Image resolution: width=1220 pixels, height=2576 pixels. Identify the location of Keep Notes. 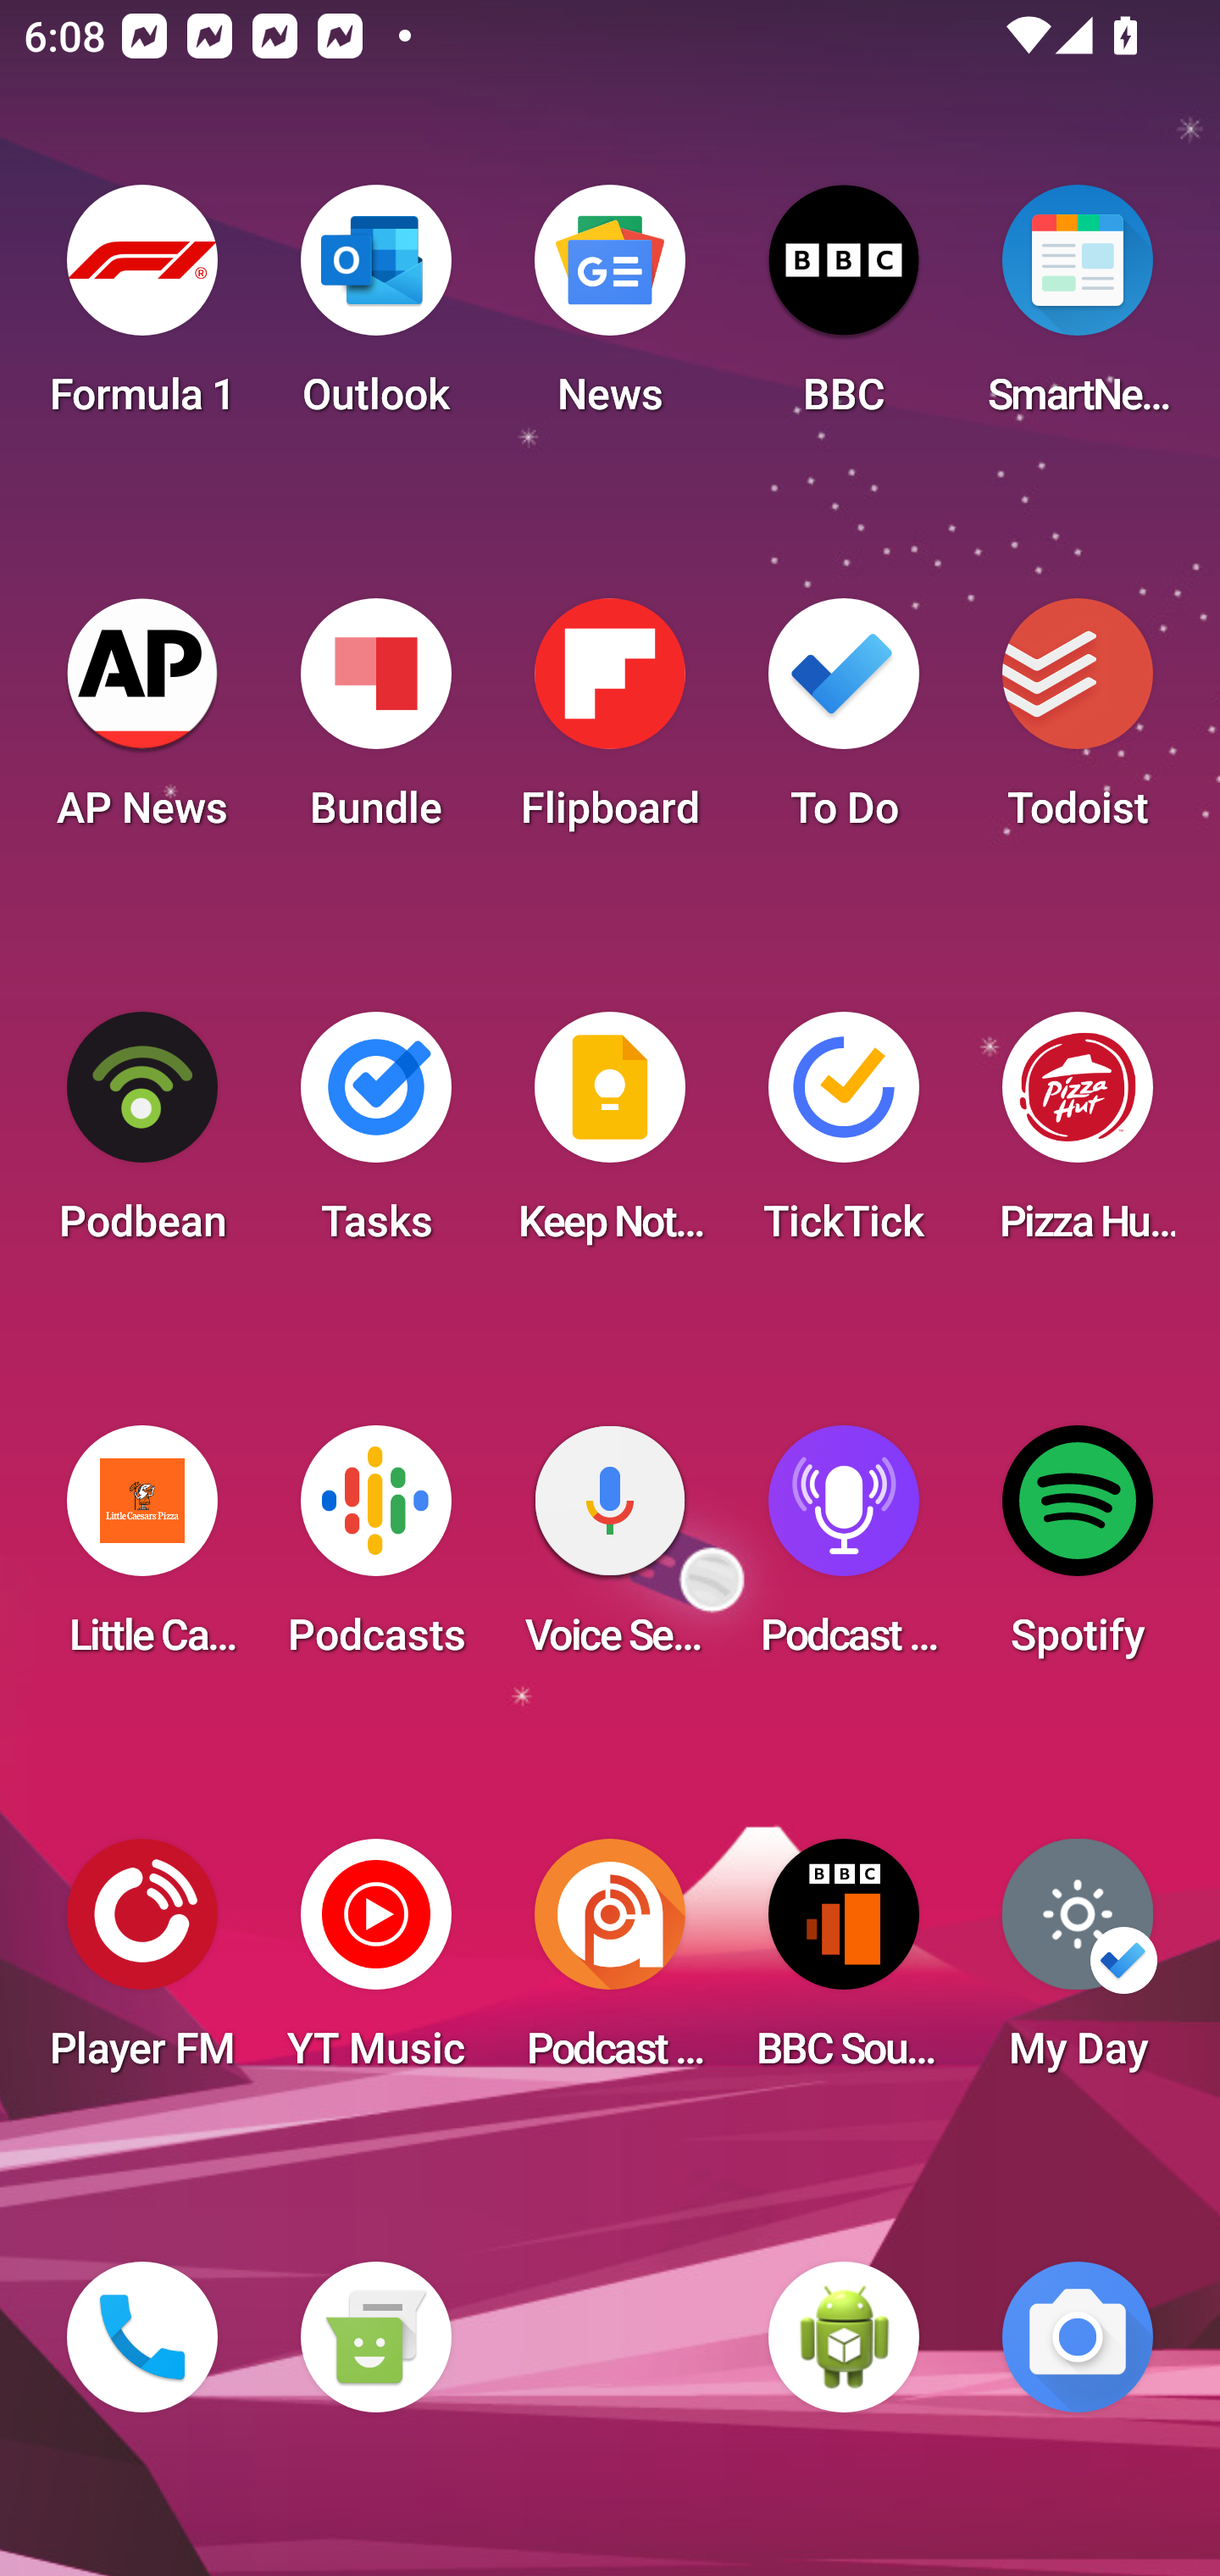
(610, 1137).